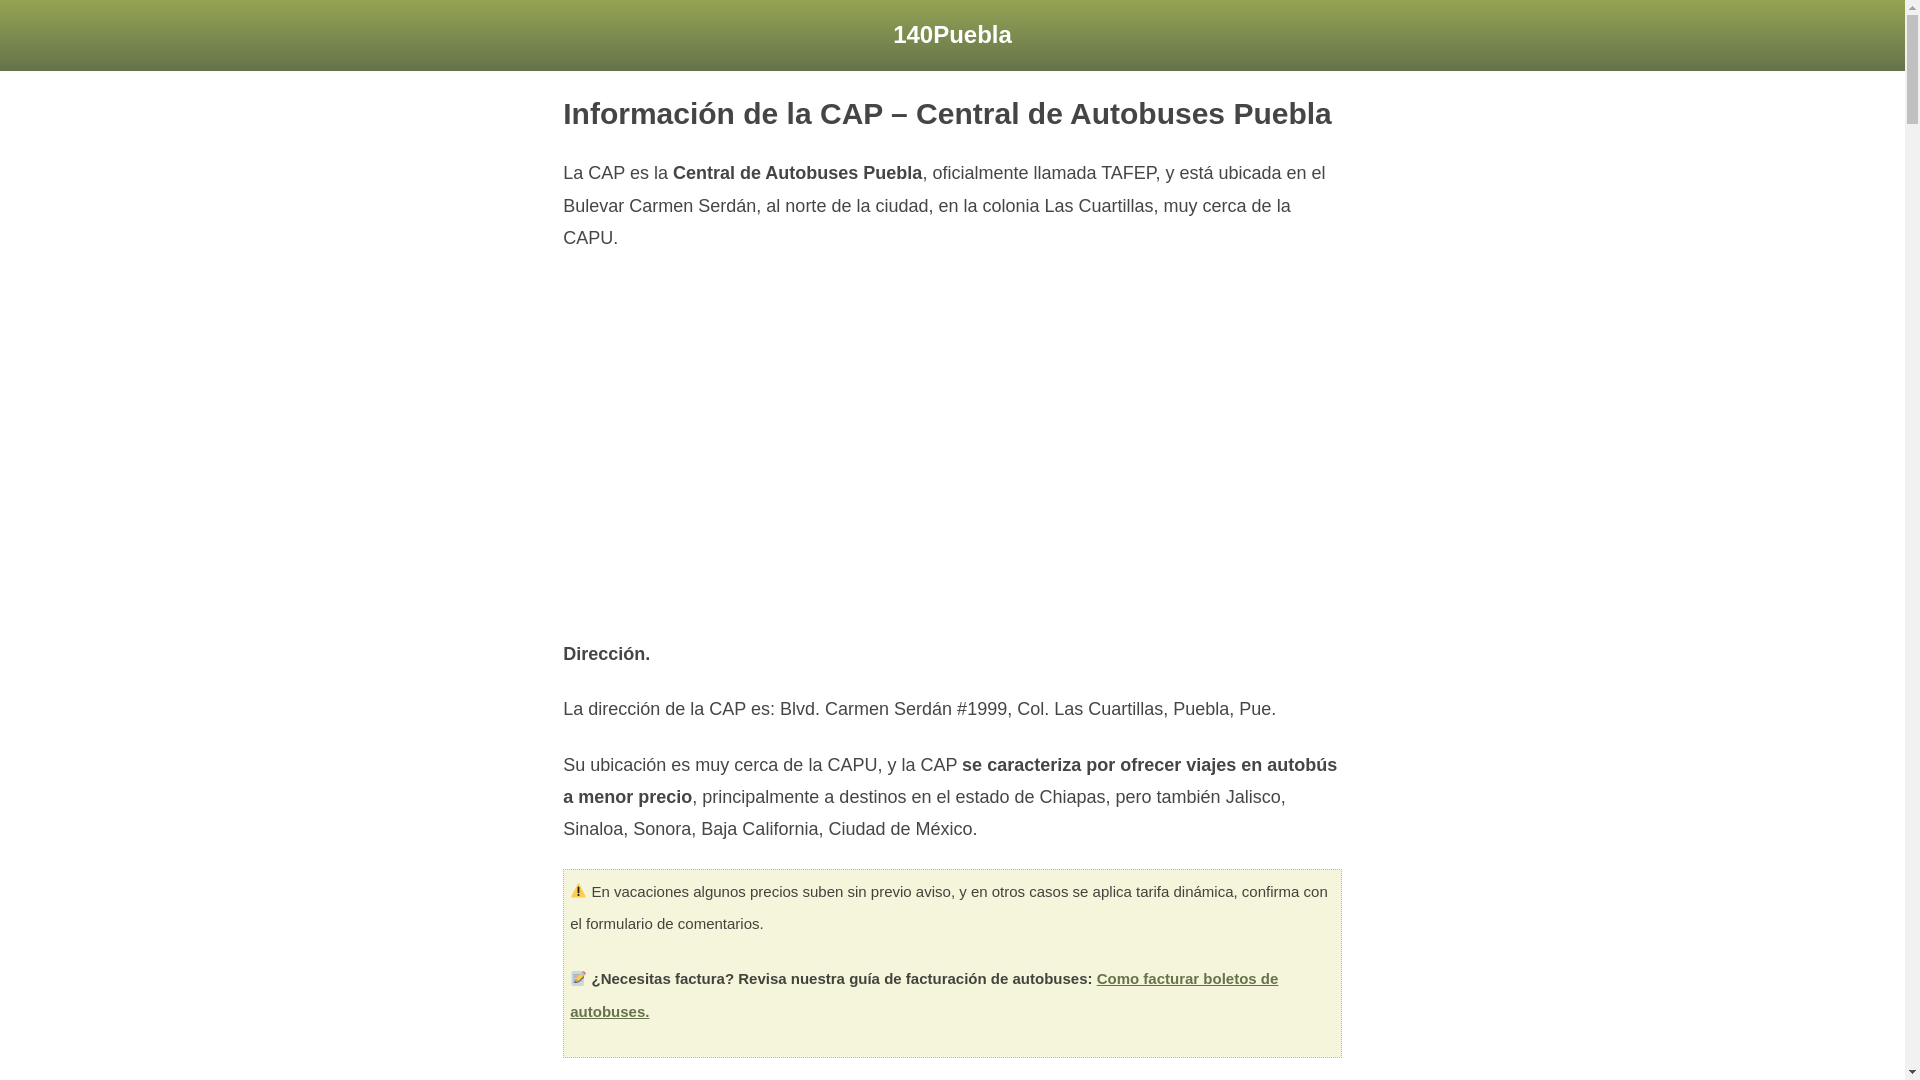 The height and width of the screenshot is (1080, 1920). What do you see at coordinates (15, 42) in the screenshot?
I see `Saltar al contenido` at bounding box center [15, 42].